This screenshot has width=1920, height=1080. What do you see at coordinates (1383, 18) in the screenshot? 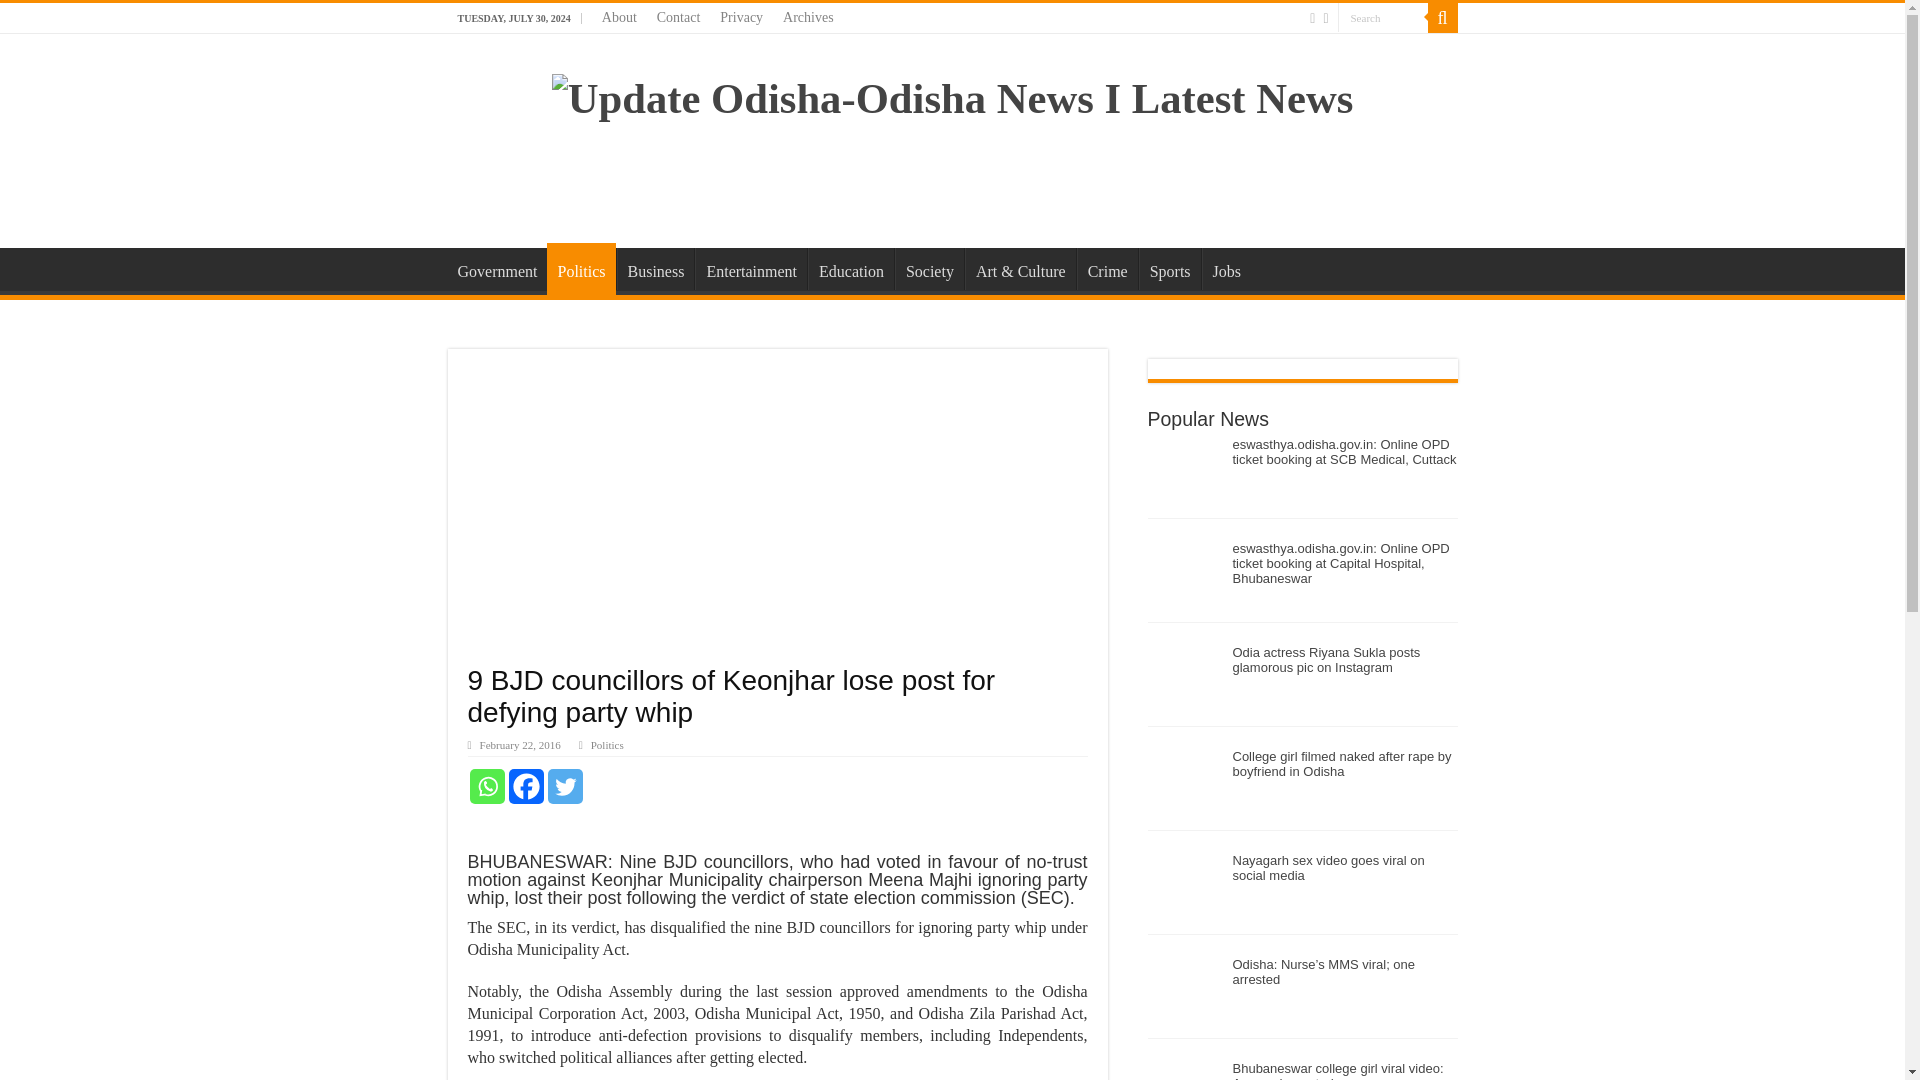
I see `Search` at bounding box center [1383, 18].